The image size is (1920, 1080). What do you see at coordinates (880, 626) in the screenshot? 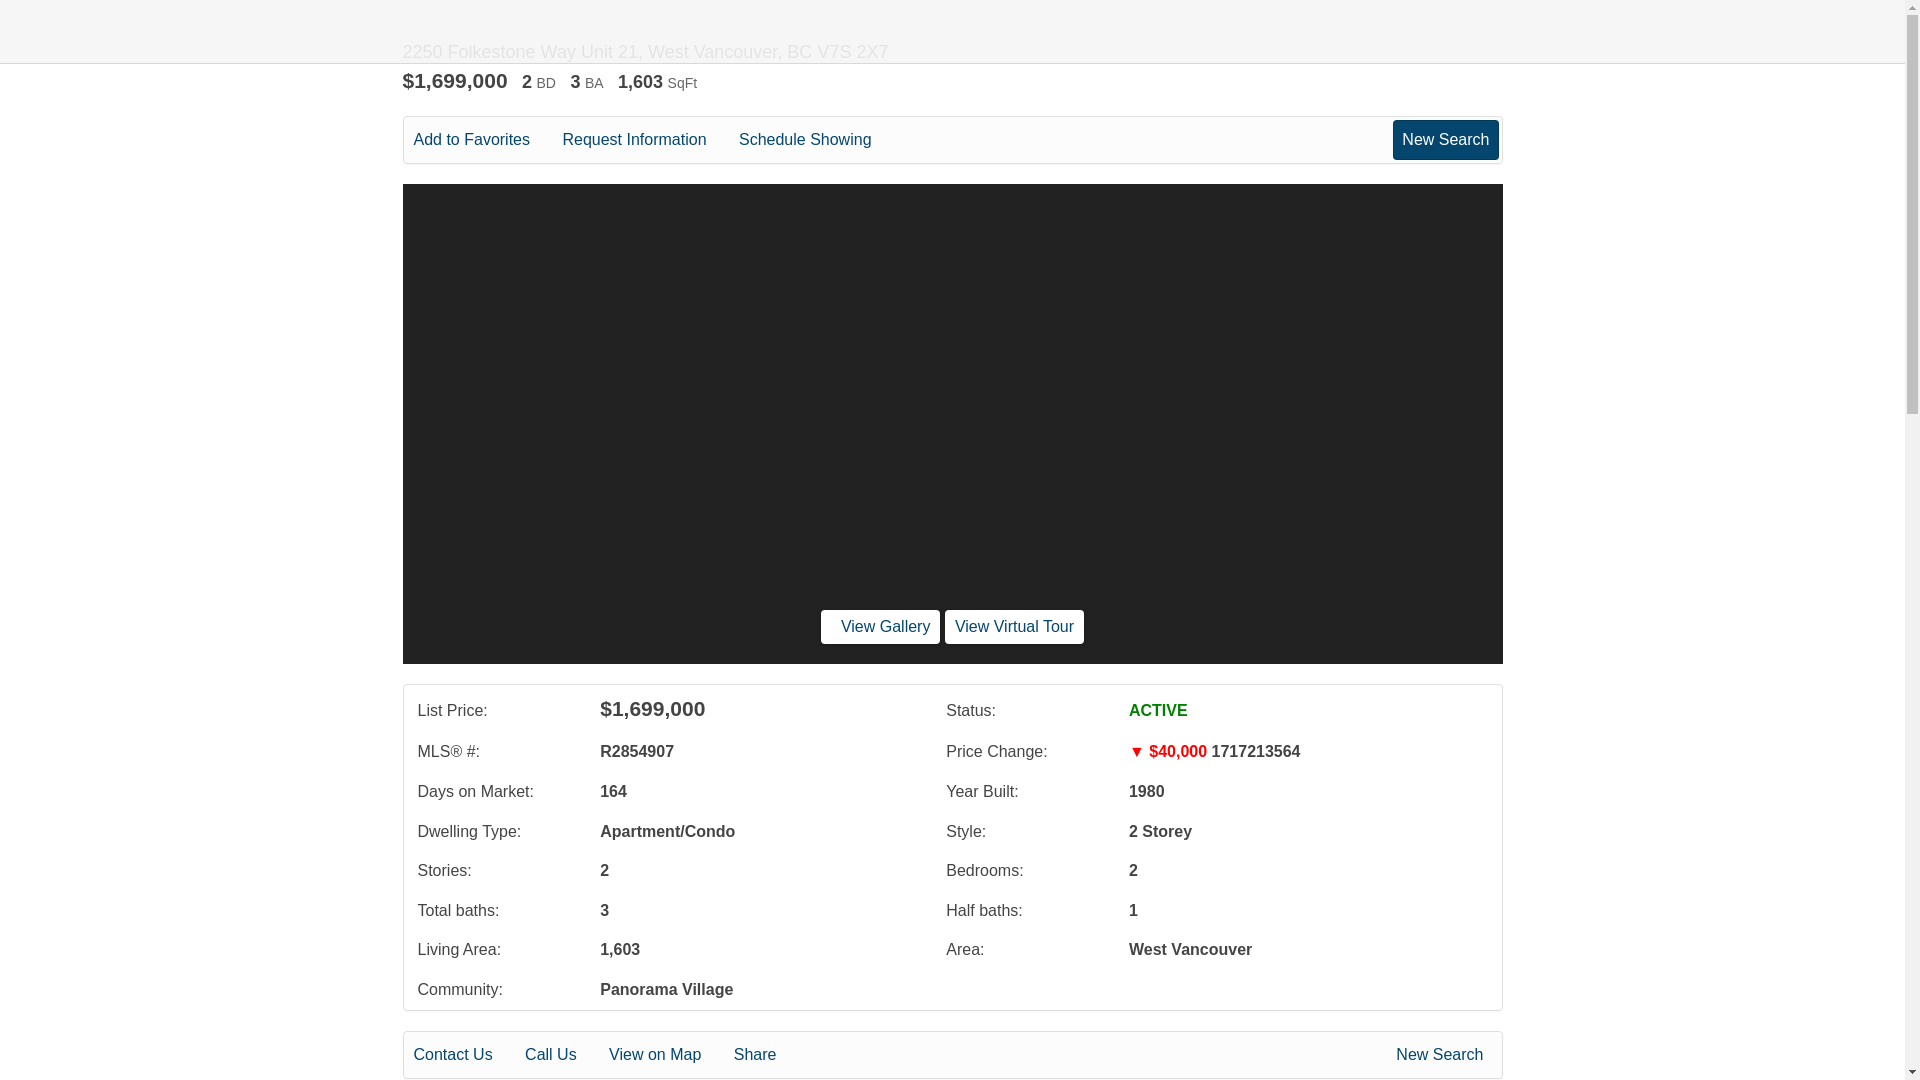
I see `View Gallery` at bounding box center [880, 626].